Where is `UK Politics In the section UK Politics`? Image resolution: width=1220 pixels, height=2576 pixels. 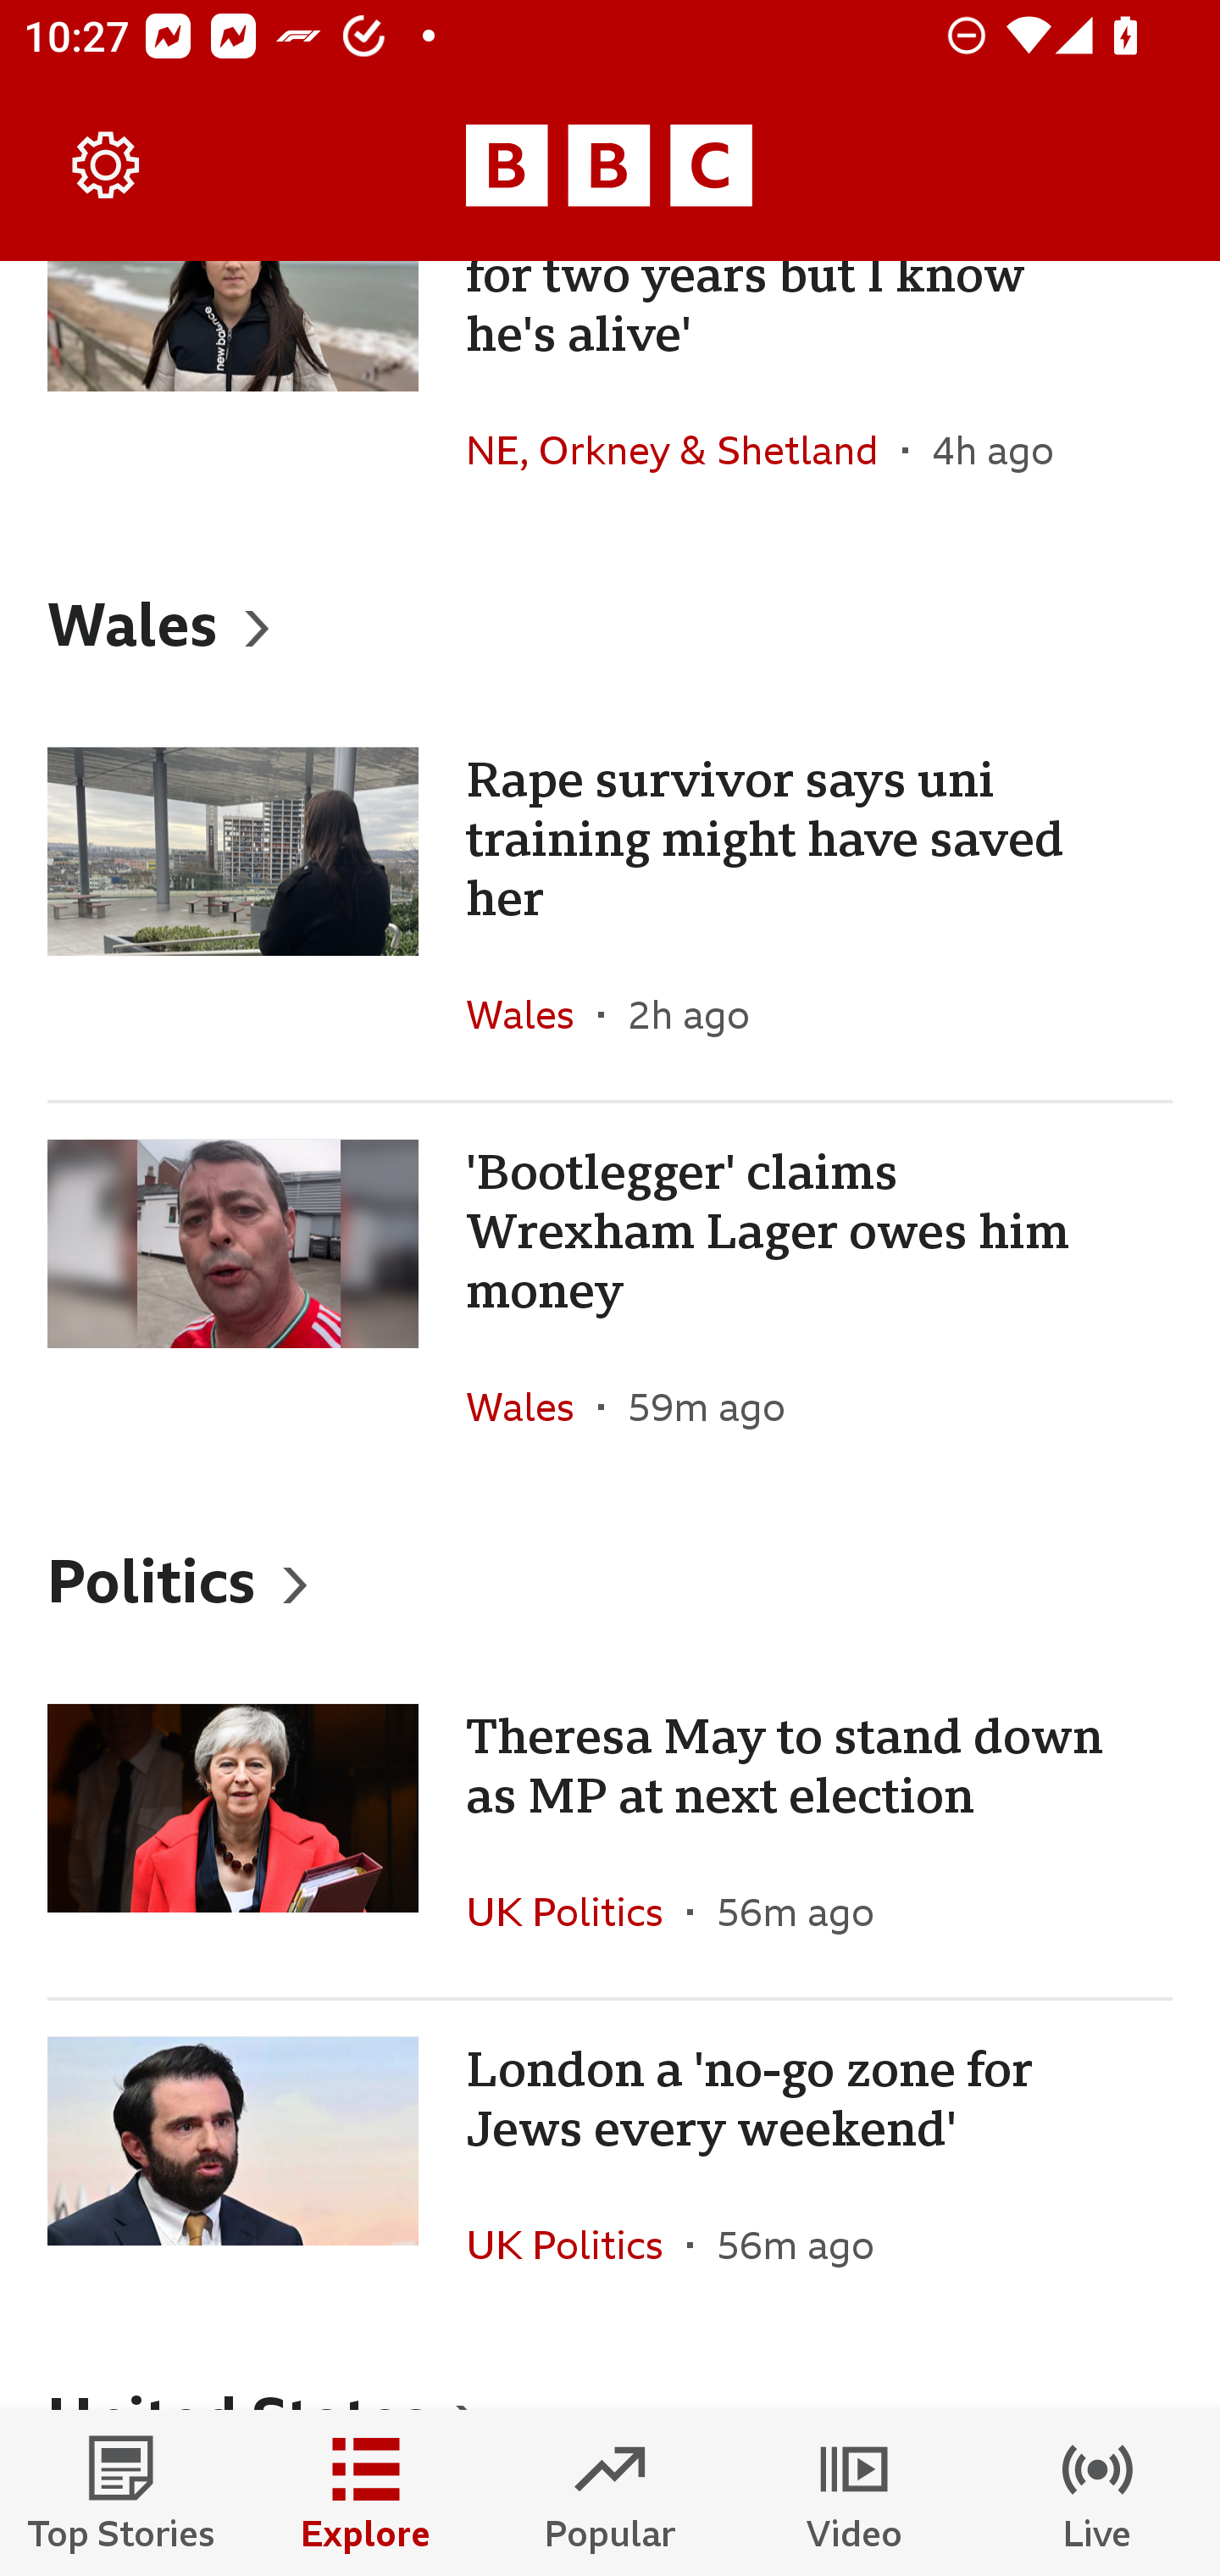 UK Politics In the section UK Politics is located at coordinates (576, 2245).